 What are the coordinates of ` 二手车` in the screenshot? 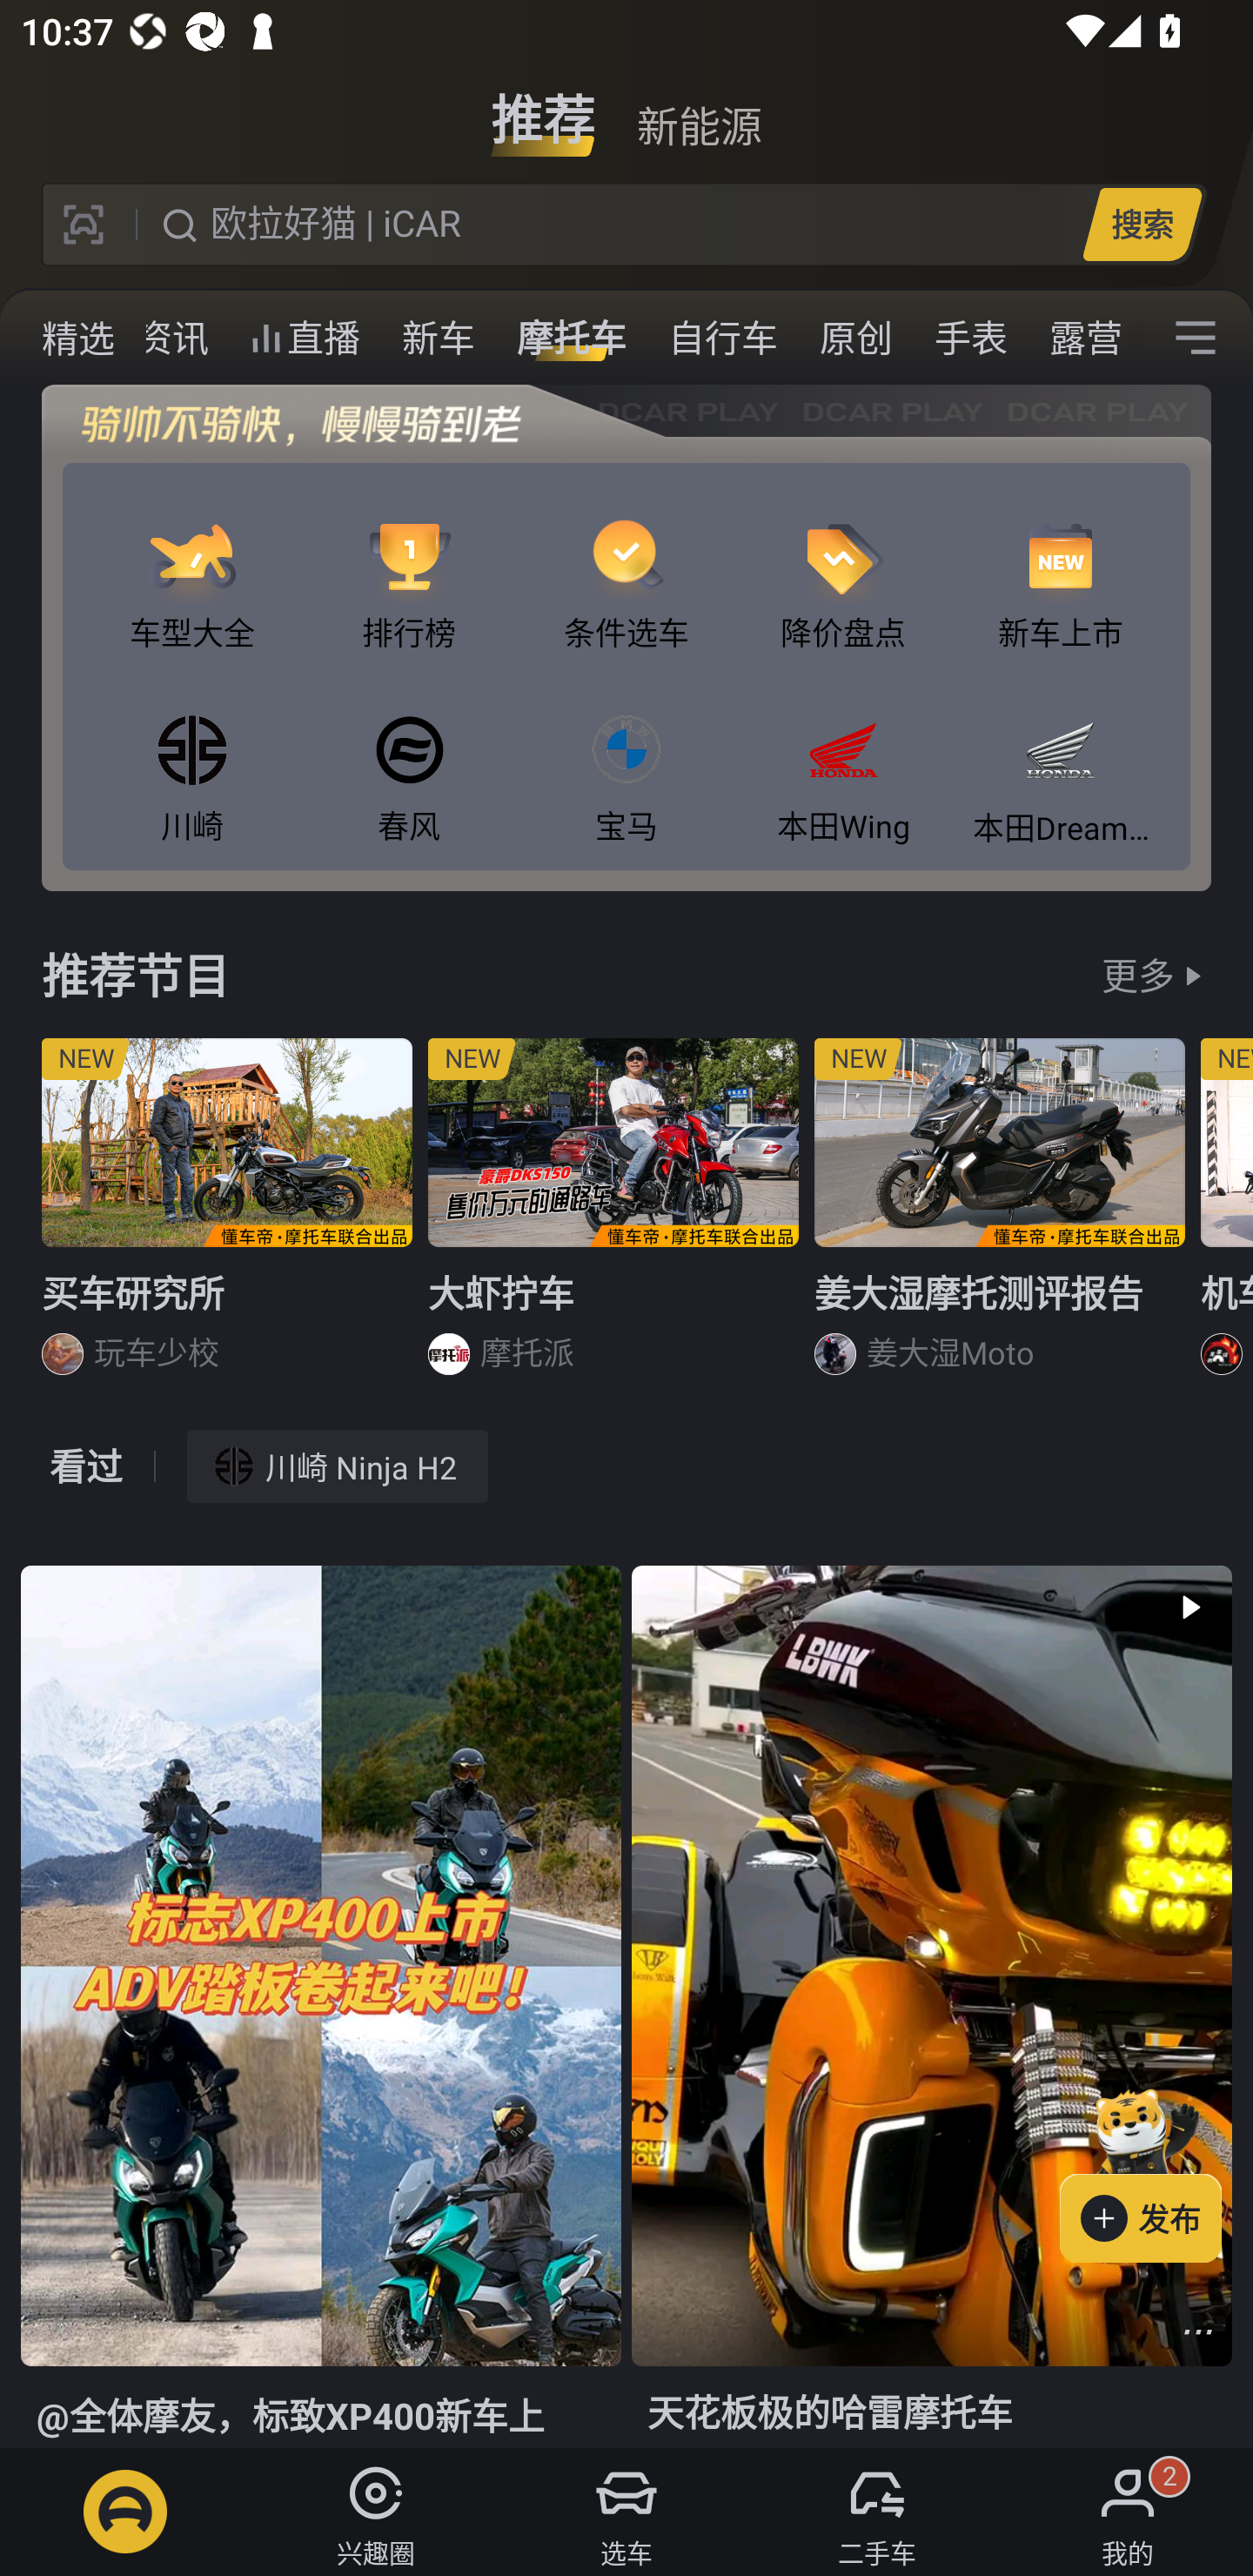 It's located at (877, 2512).